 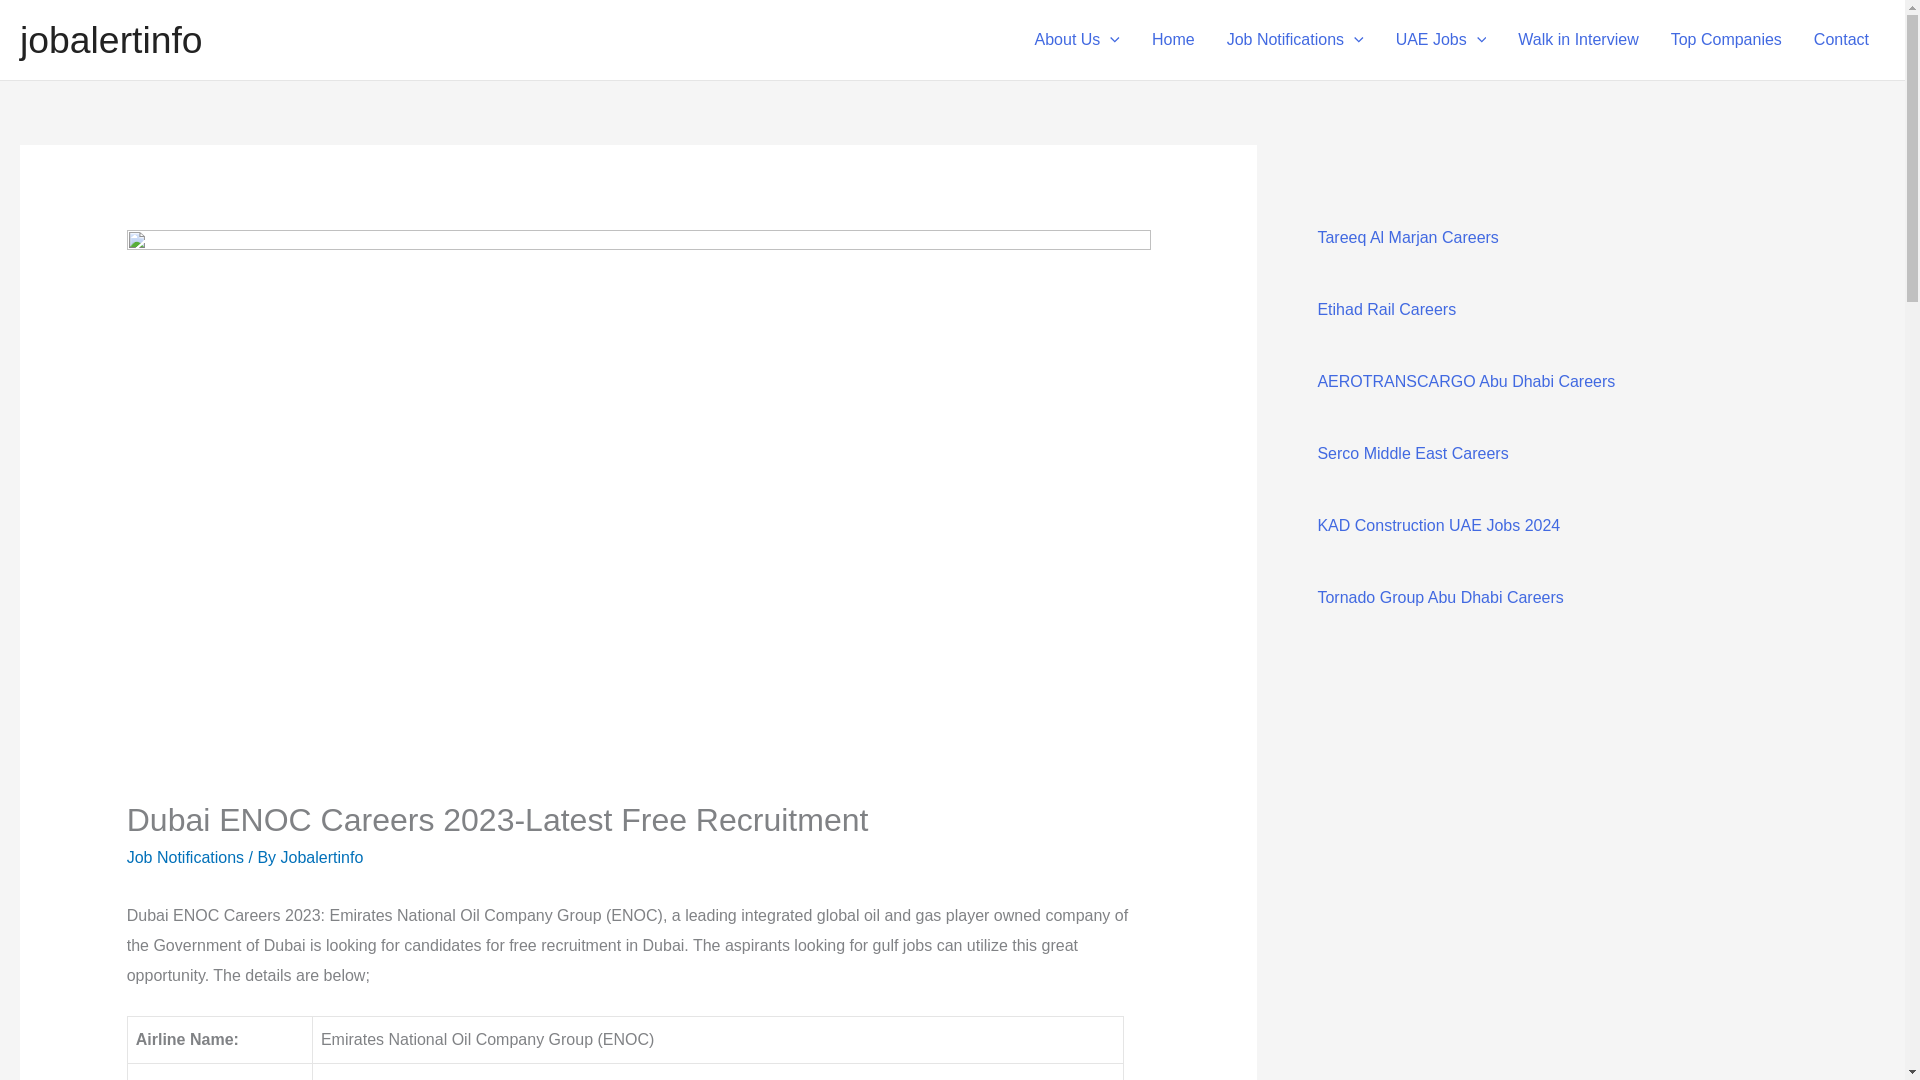 I want to click on Top Companies, so click(x=1726, y=40).